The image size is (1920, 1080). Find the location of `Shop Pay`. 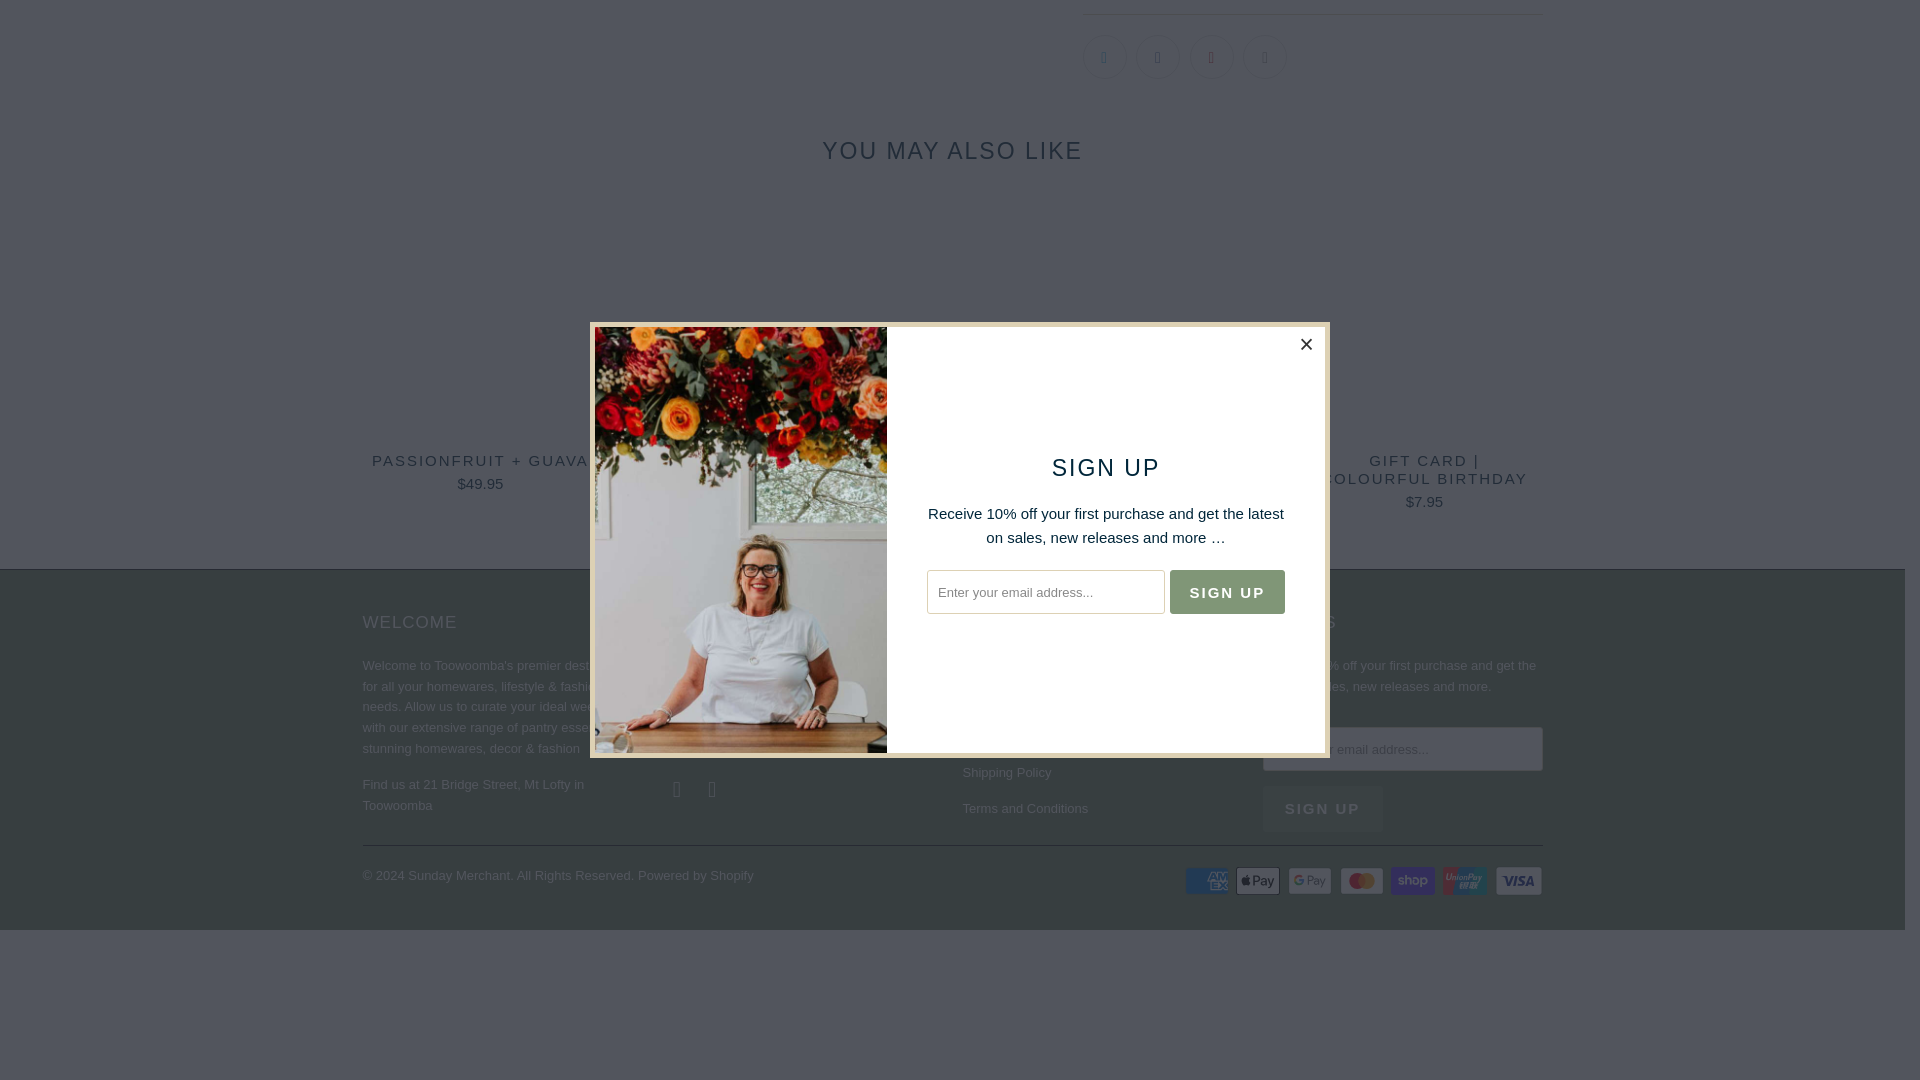

Shop Pay is located at coordinates (1414, 881).